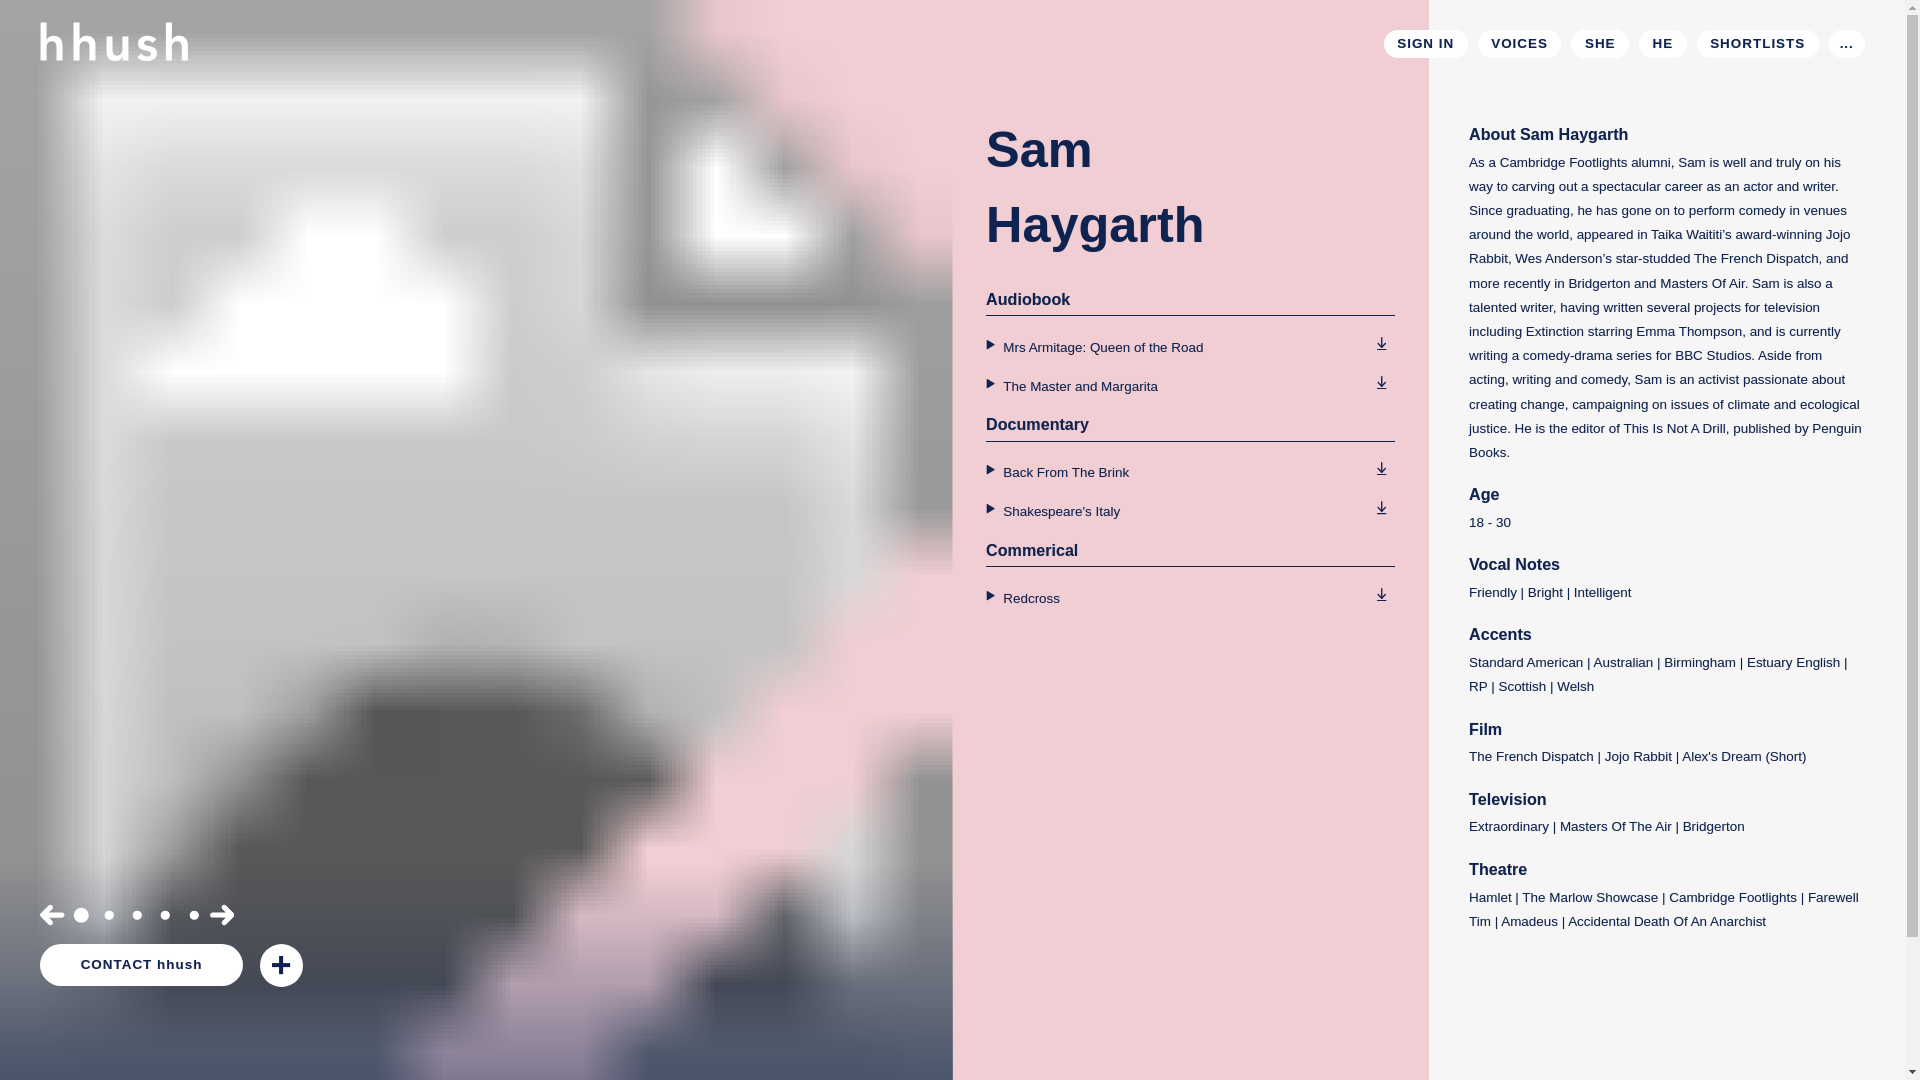 This screenshot has height=1080, width=1920. Describe the element at coordinates (52, 914) in the screenshot. I see `Arrow-Left` at that location.